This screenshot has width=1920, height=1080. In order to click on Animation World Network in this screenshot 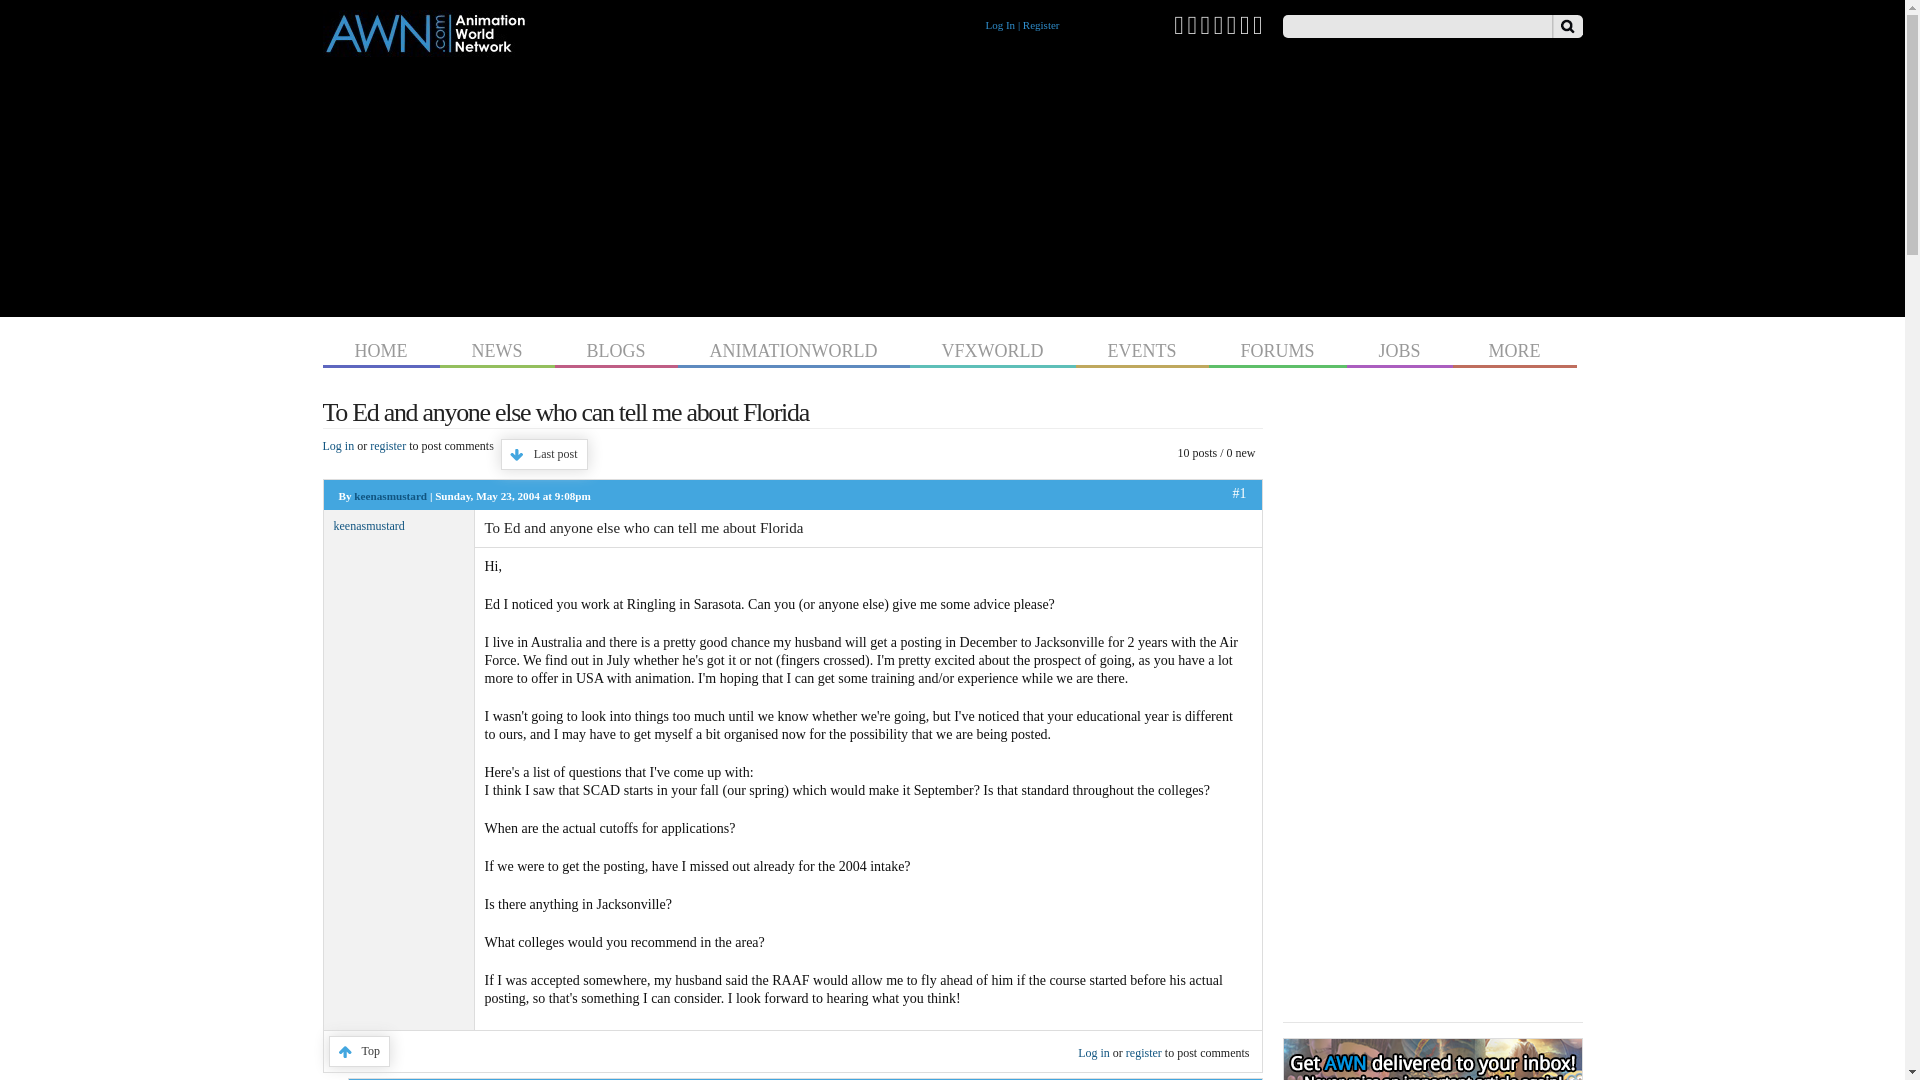, I will do `click(424, 47)`.